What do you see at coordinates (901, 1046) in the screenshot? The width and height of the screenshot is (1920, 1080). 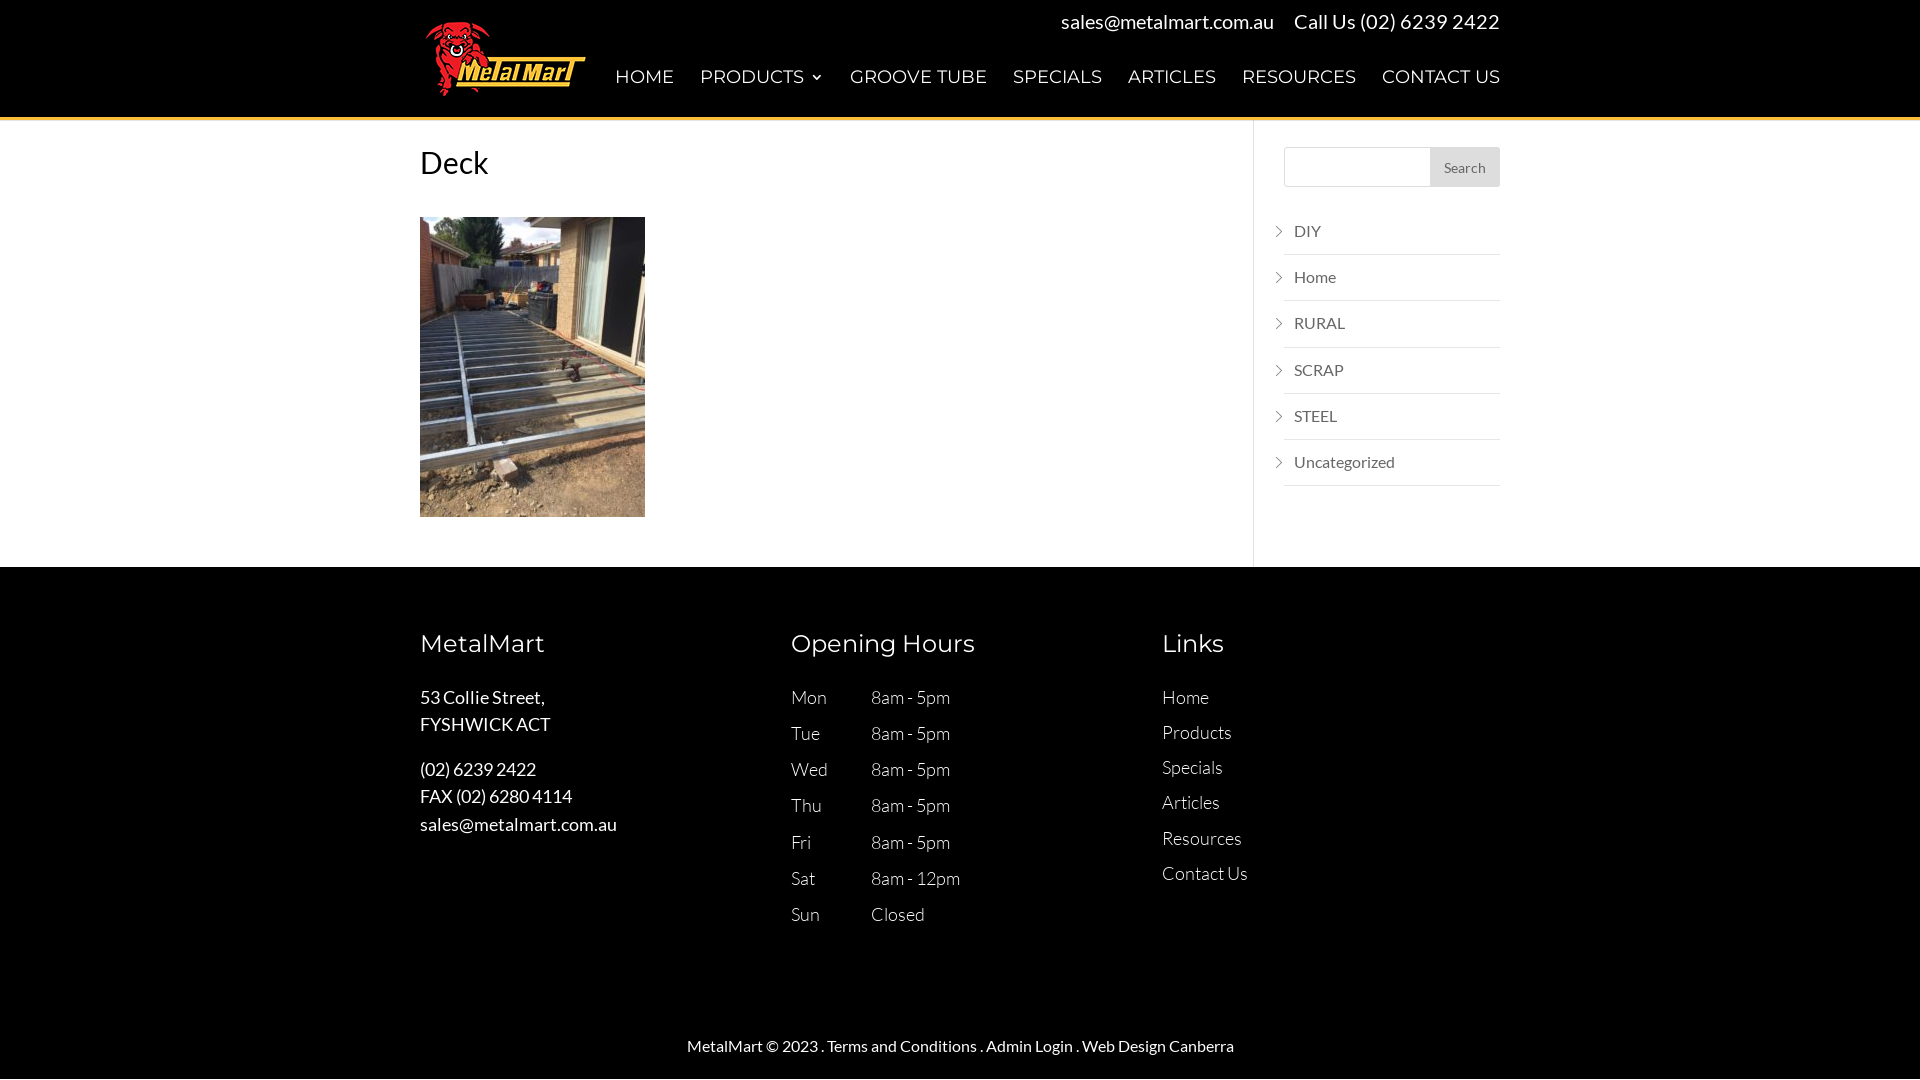 I see `Terms and Conditions` at bounding box center [901, 1046].